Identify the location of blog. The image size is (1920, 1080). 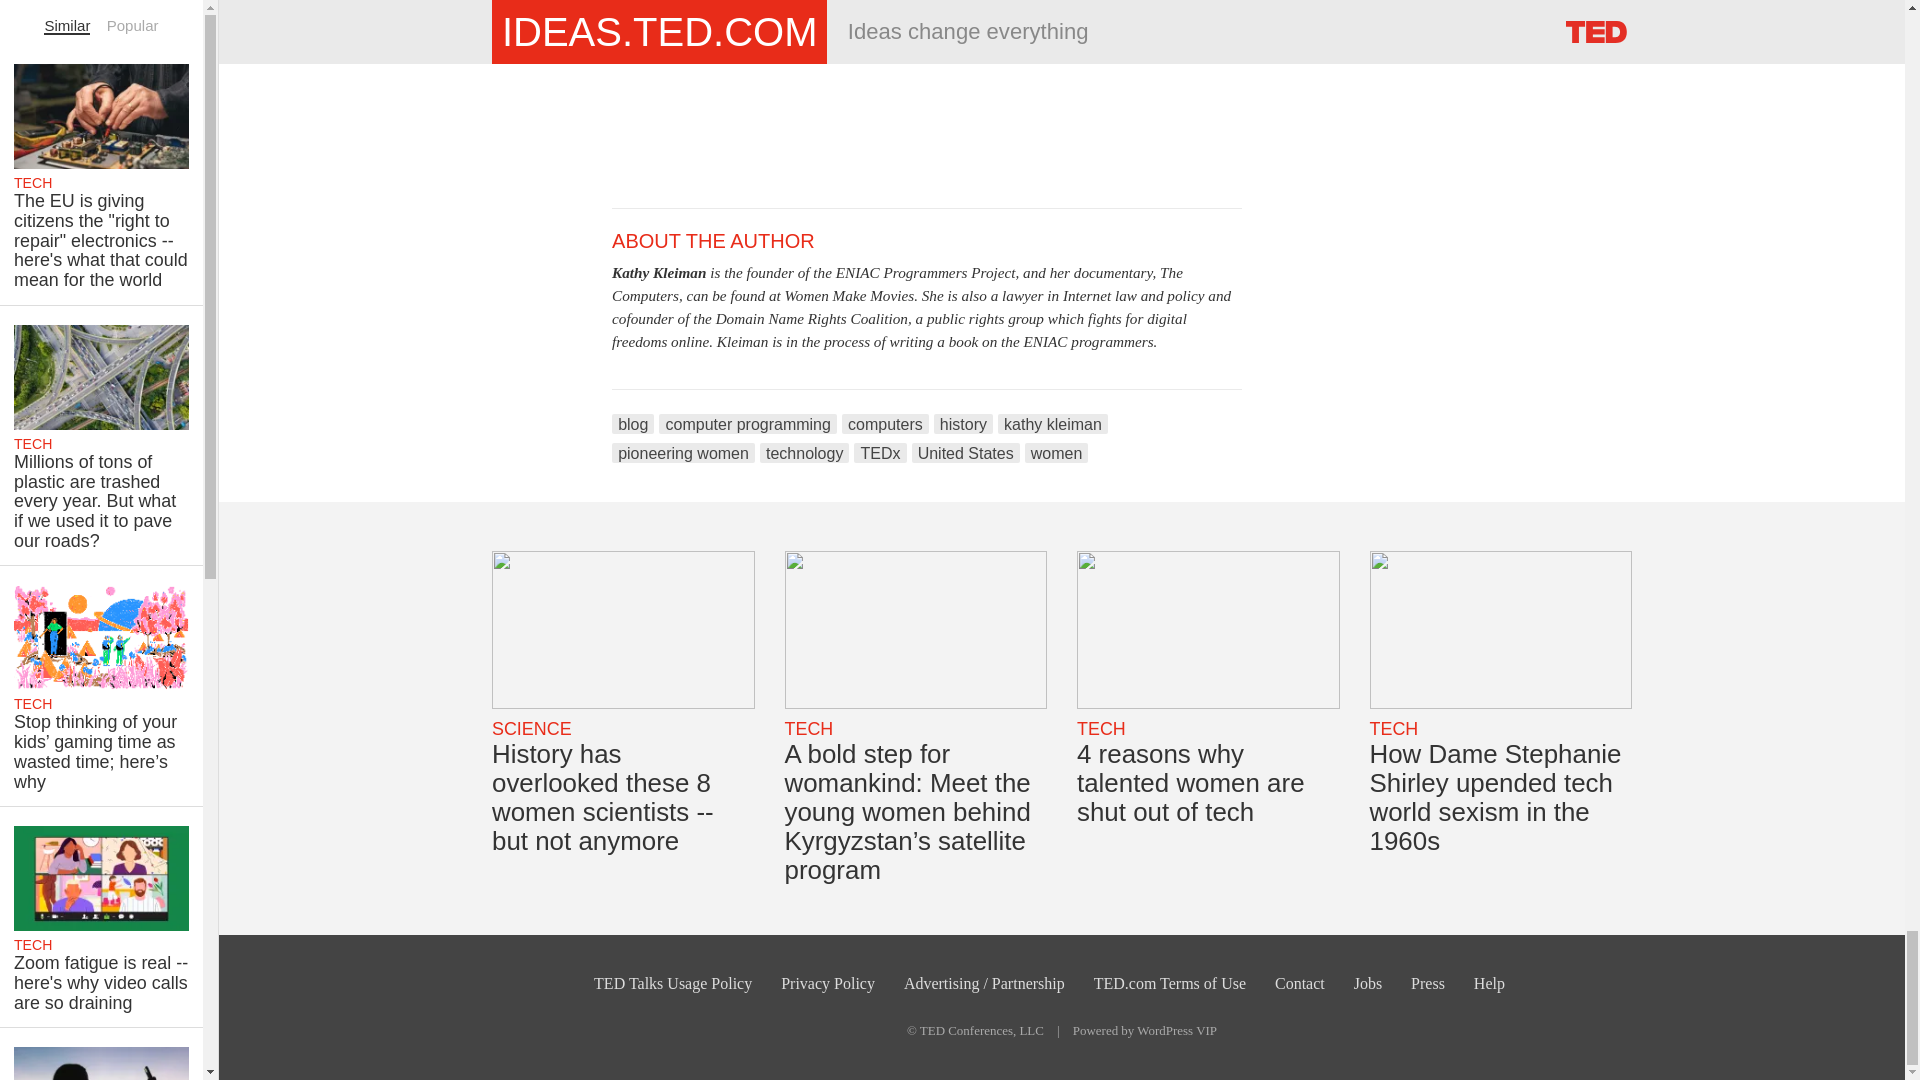
(633, 424).